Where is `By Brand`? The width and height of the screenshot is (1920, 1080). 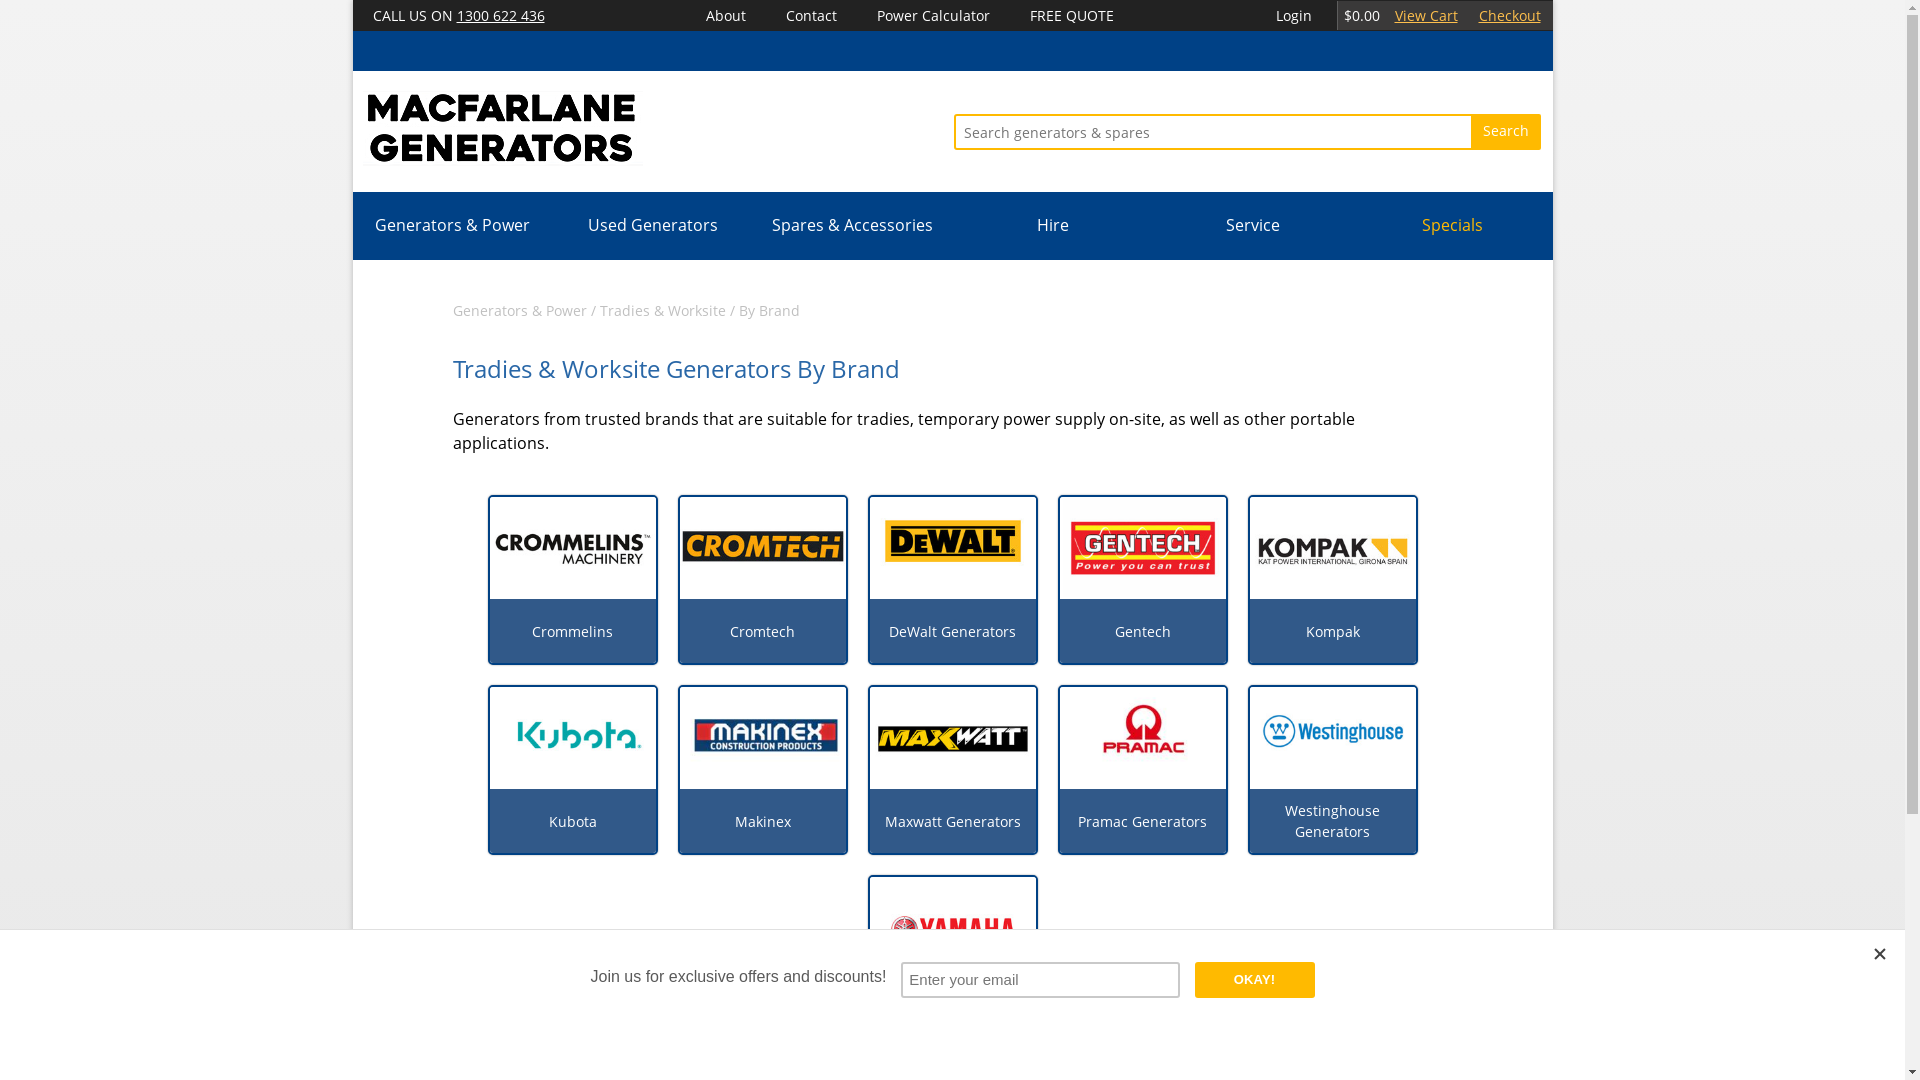 By Brand is located at coordinates (768, 310).